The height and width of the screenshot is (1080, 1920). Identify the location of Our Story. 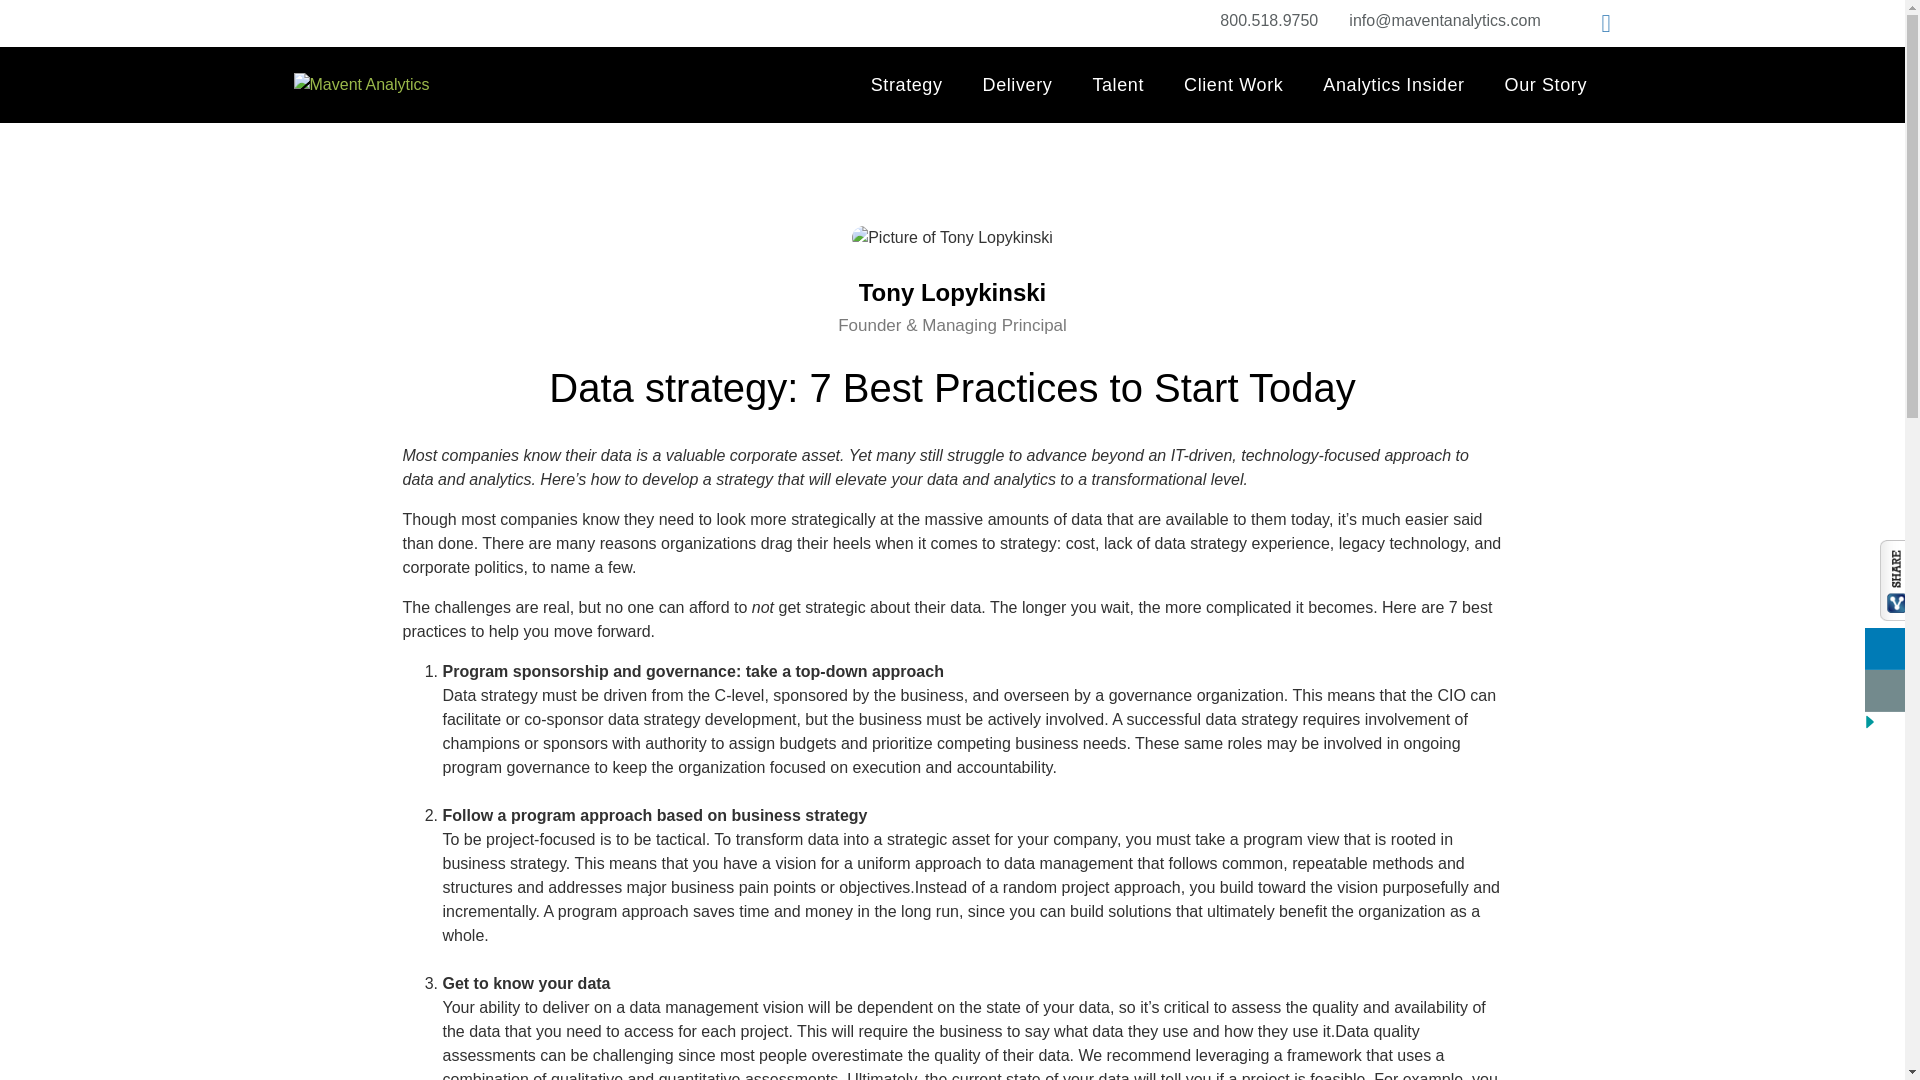
(1546, 84).